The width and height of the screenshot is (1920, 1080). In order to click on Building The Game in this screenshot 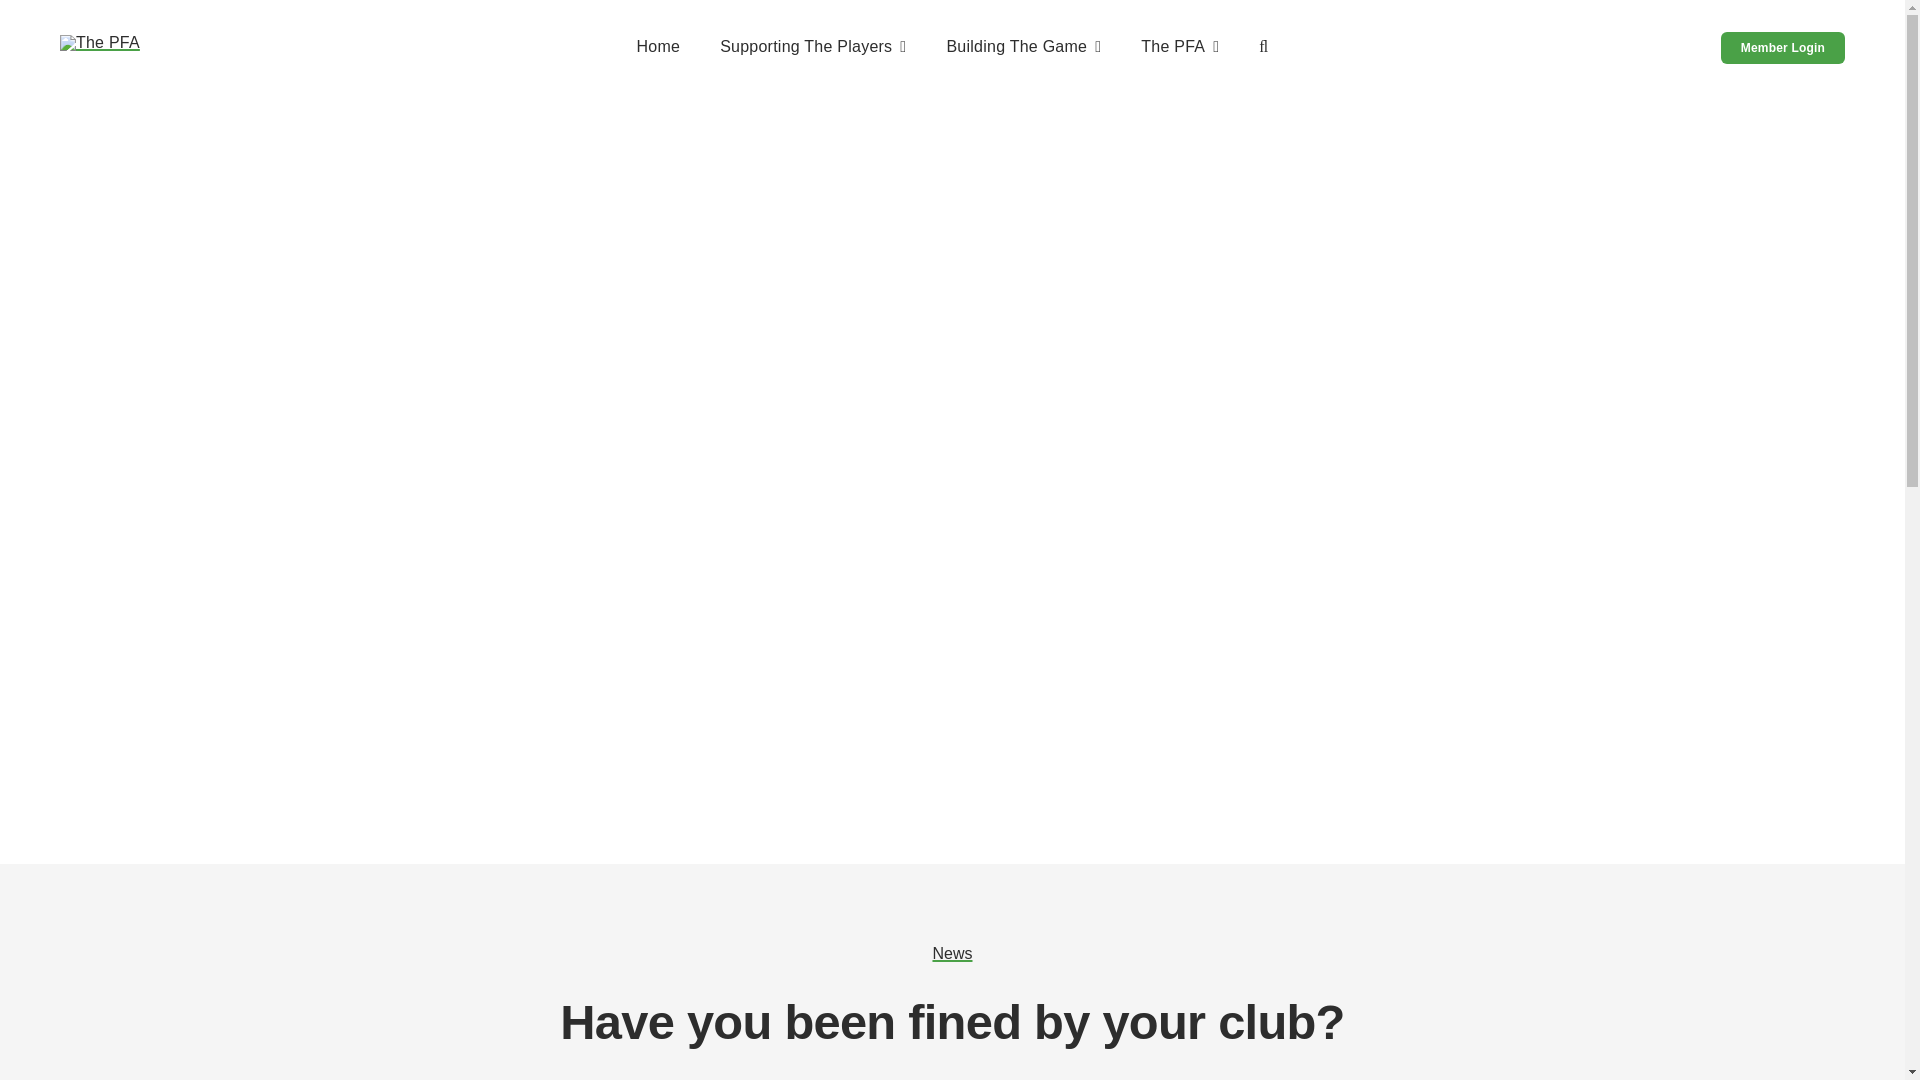, I will do `click(1023, 48)`.